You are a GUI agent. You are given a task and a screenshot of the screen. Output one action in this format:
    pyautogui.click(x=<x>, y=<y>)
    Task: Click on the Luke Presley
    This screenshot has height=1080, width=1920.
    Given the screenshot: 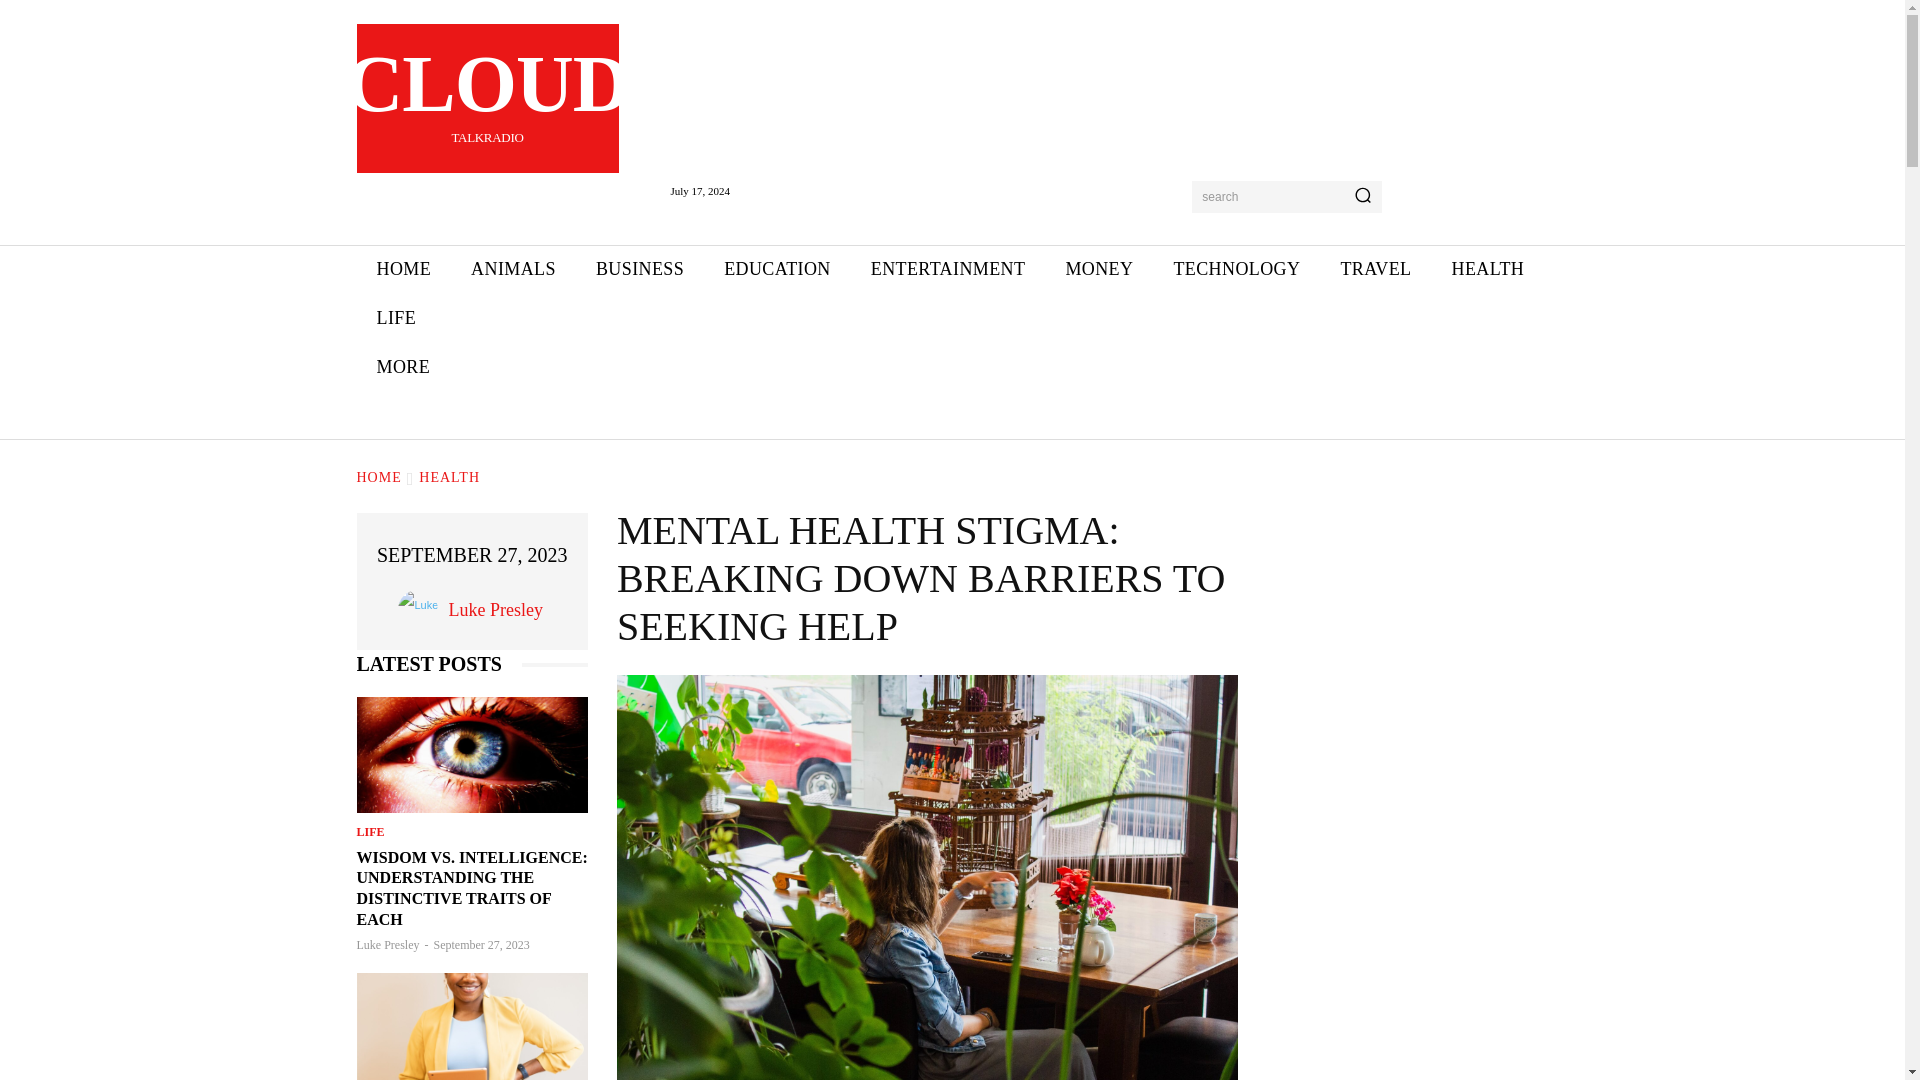 What is the action you would take?
    pyautogui.click(x=1486, y=269)
    